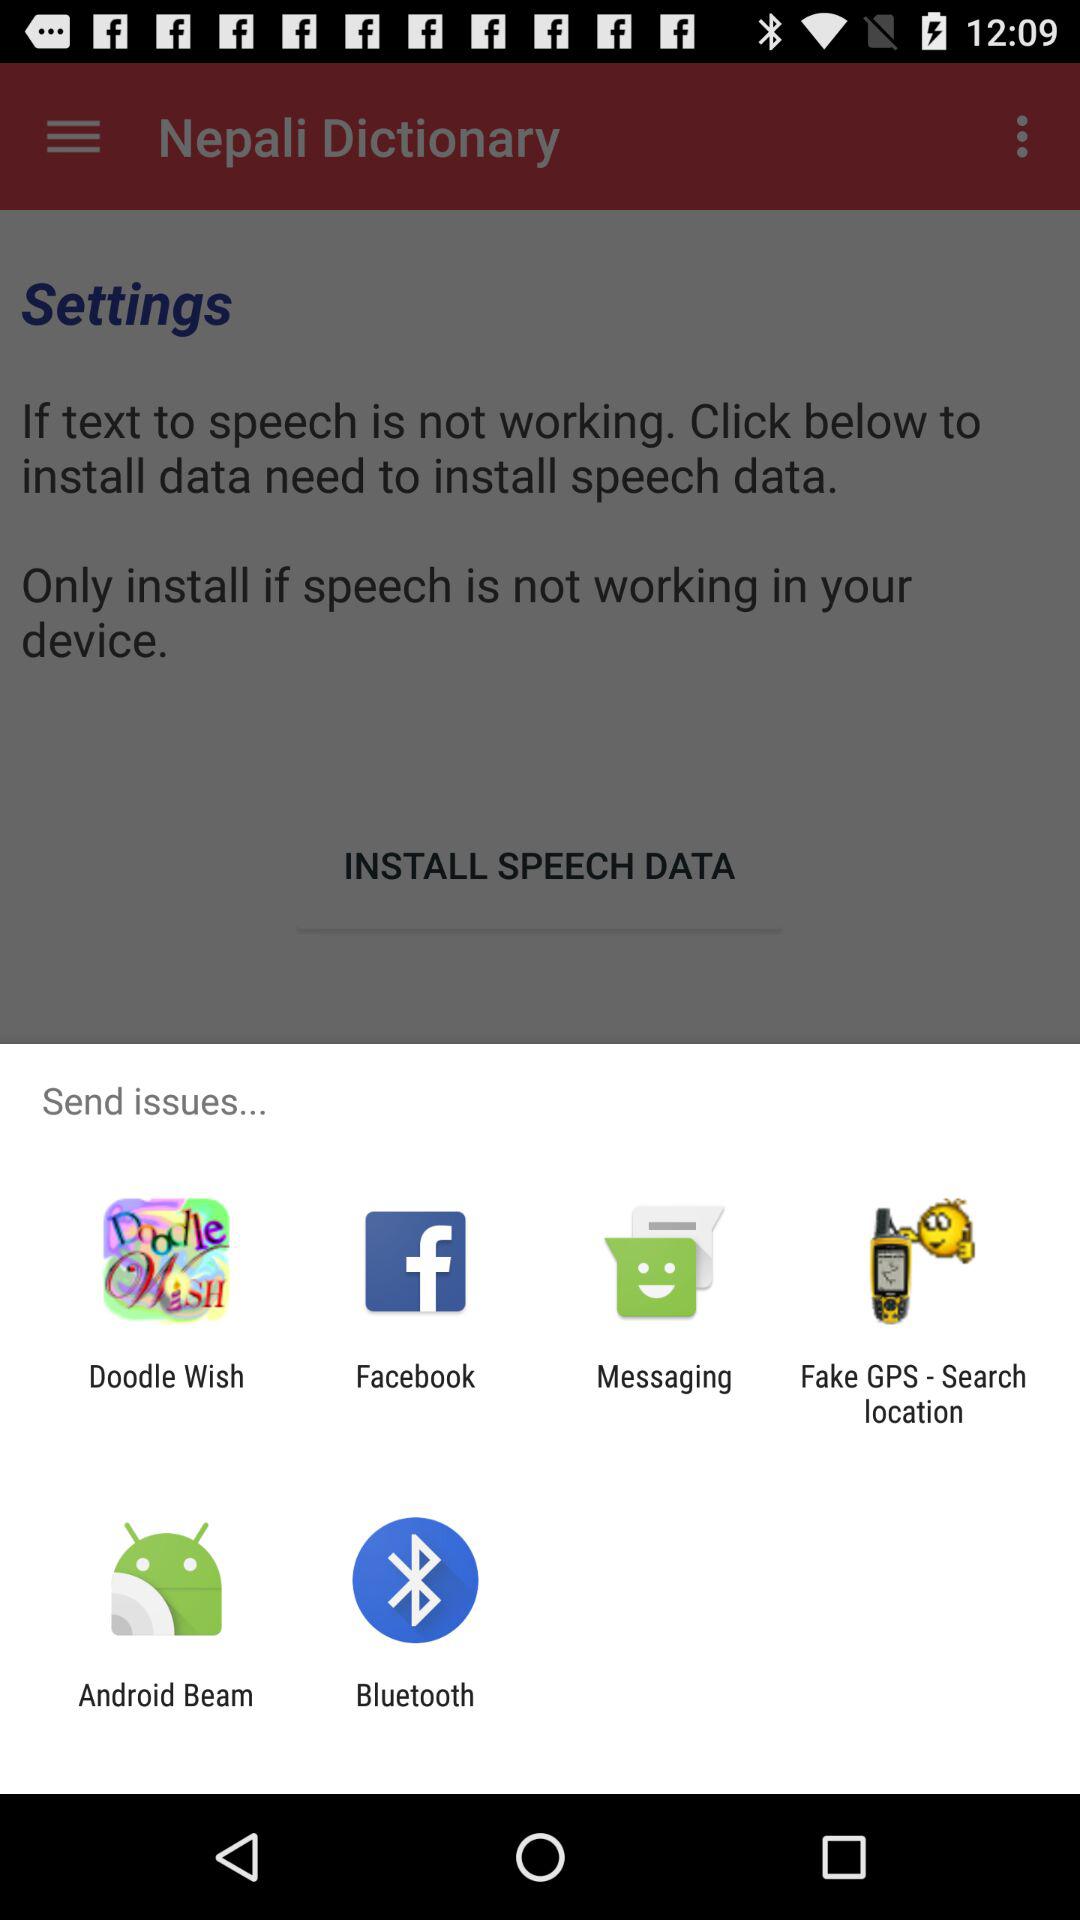 The height and width of the screenshot is (1920, 1080). I want to click on tap the app next to the fake gps search, so click(664, 1393).